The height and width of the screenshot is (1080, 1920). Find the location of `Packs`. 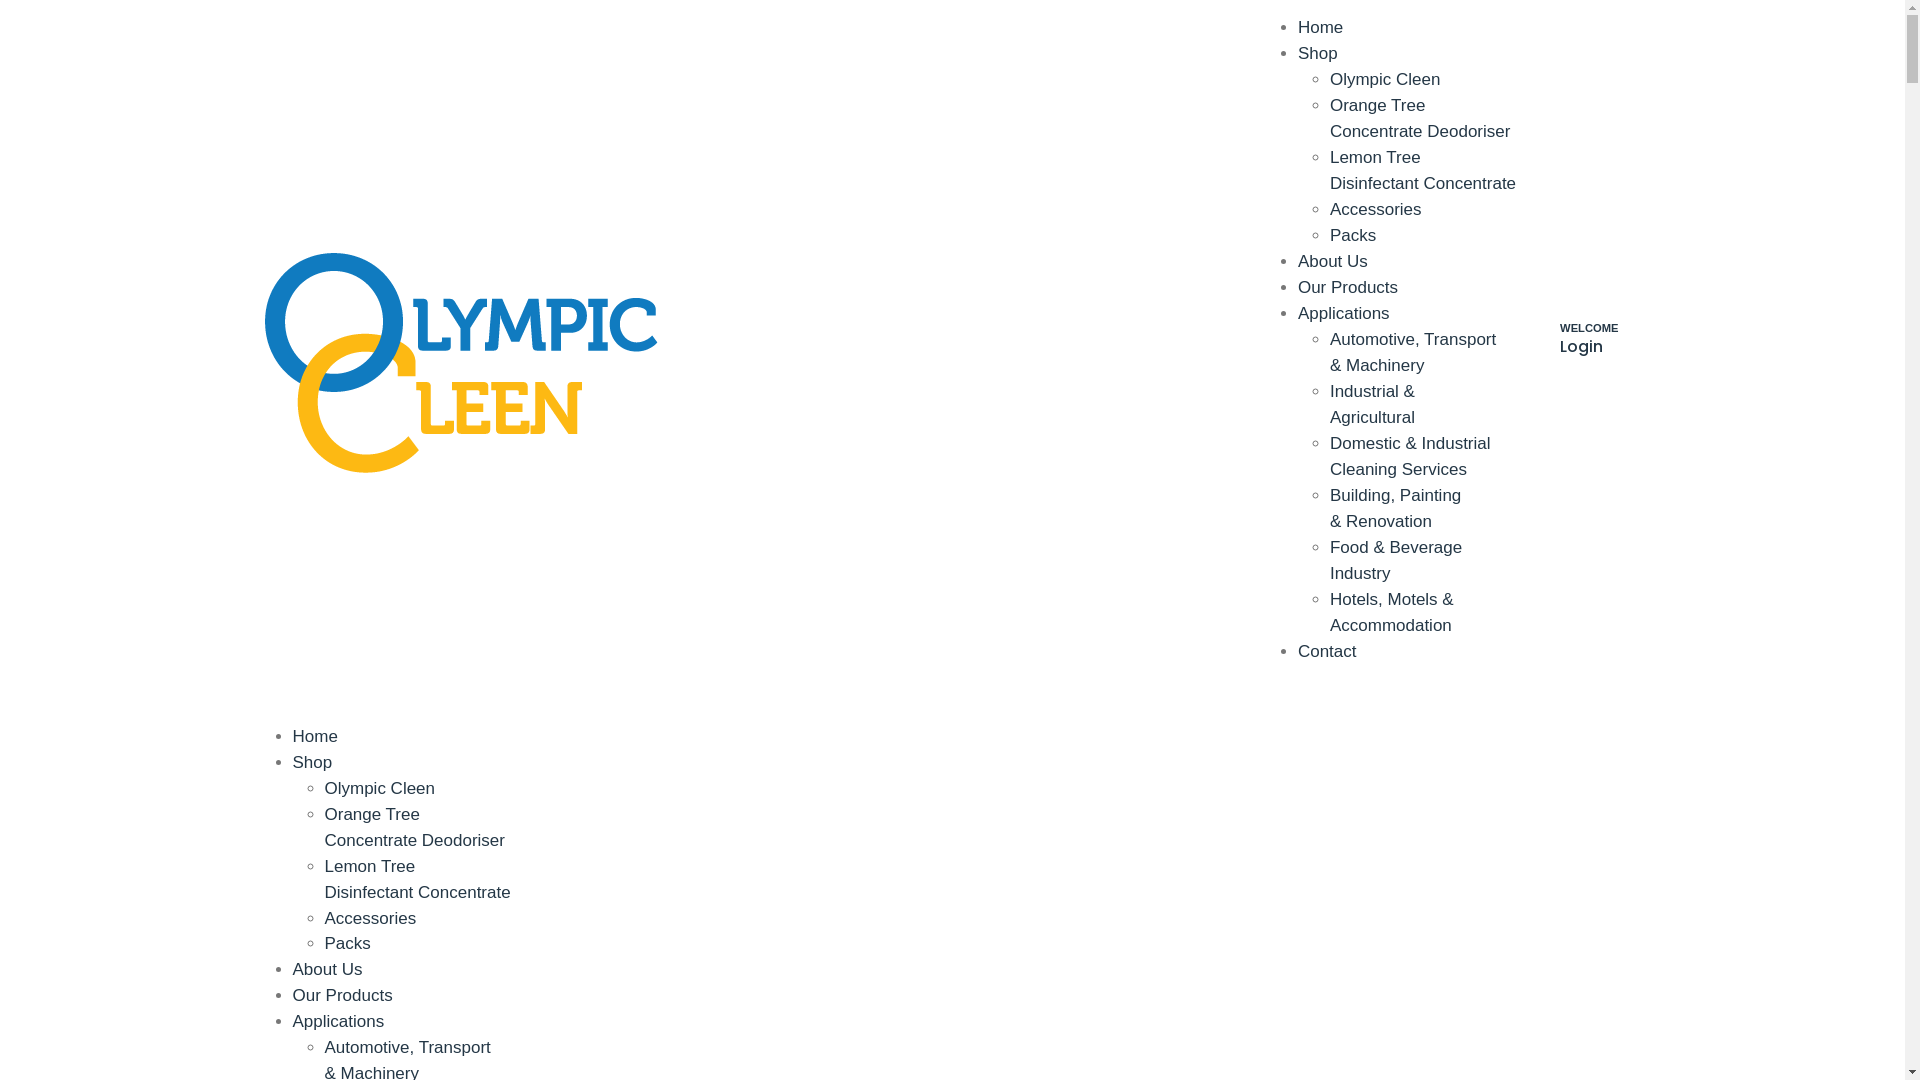

Packs is located at coordinates (1353, 236).